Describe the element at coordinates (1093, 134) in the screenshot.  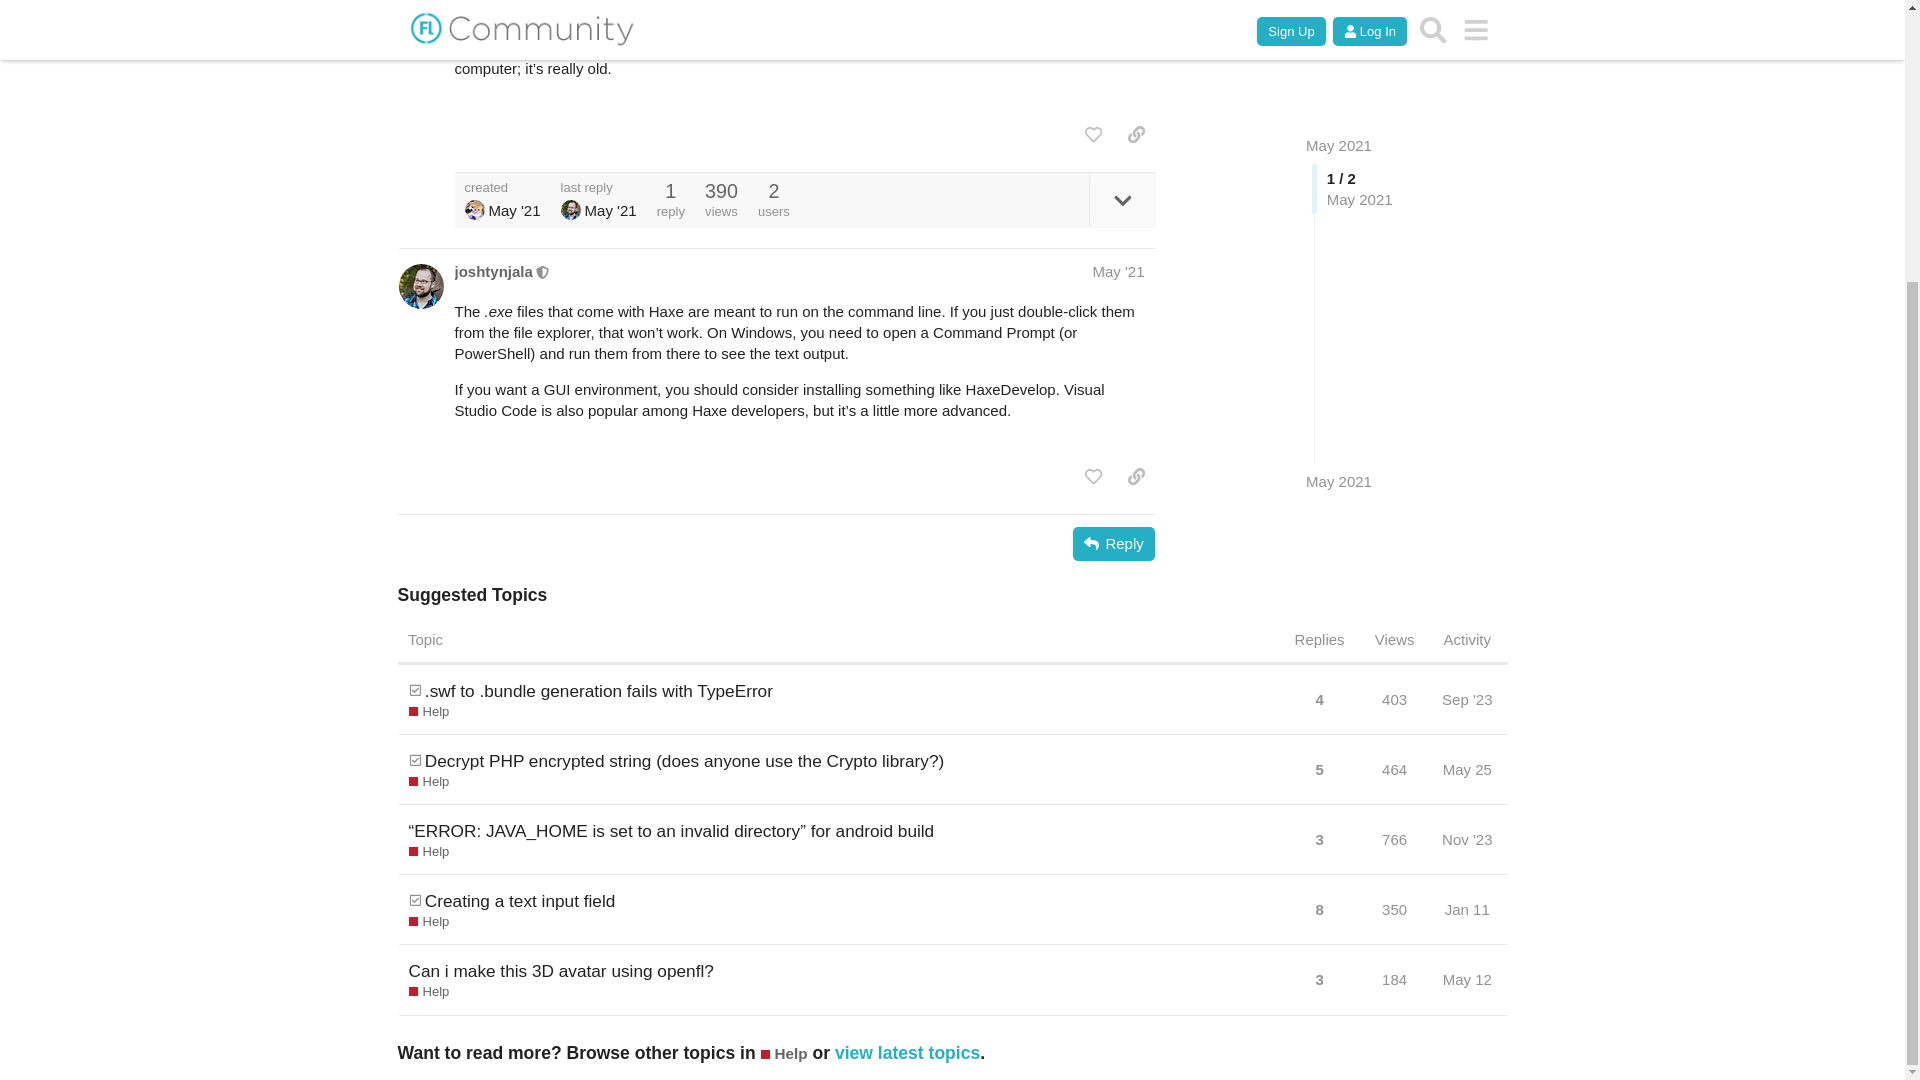
I see `like this post` at that location.